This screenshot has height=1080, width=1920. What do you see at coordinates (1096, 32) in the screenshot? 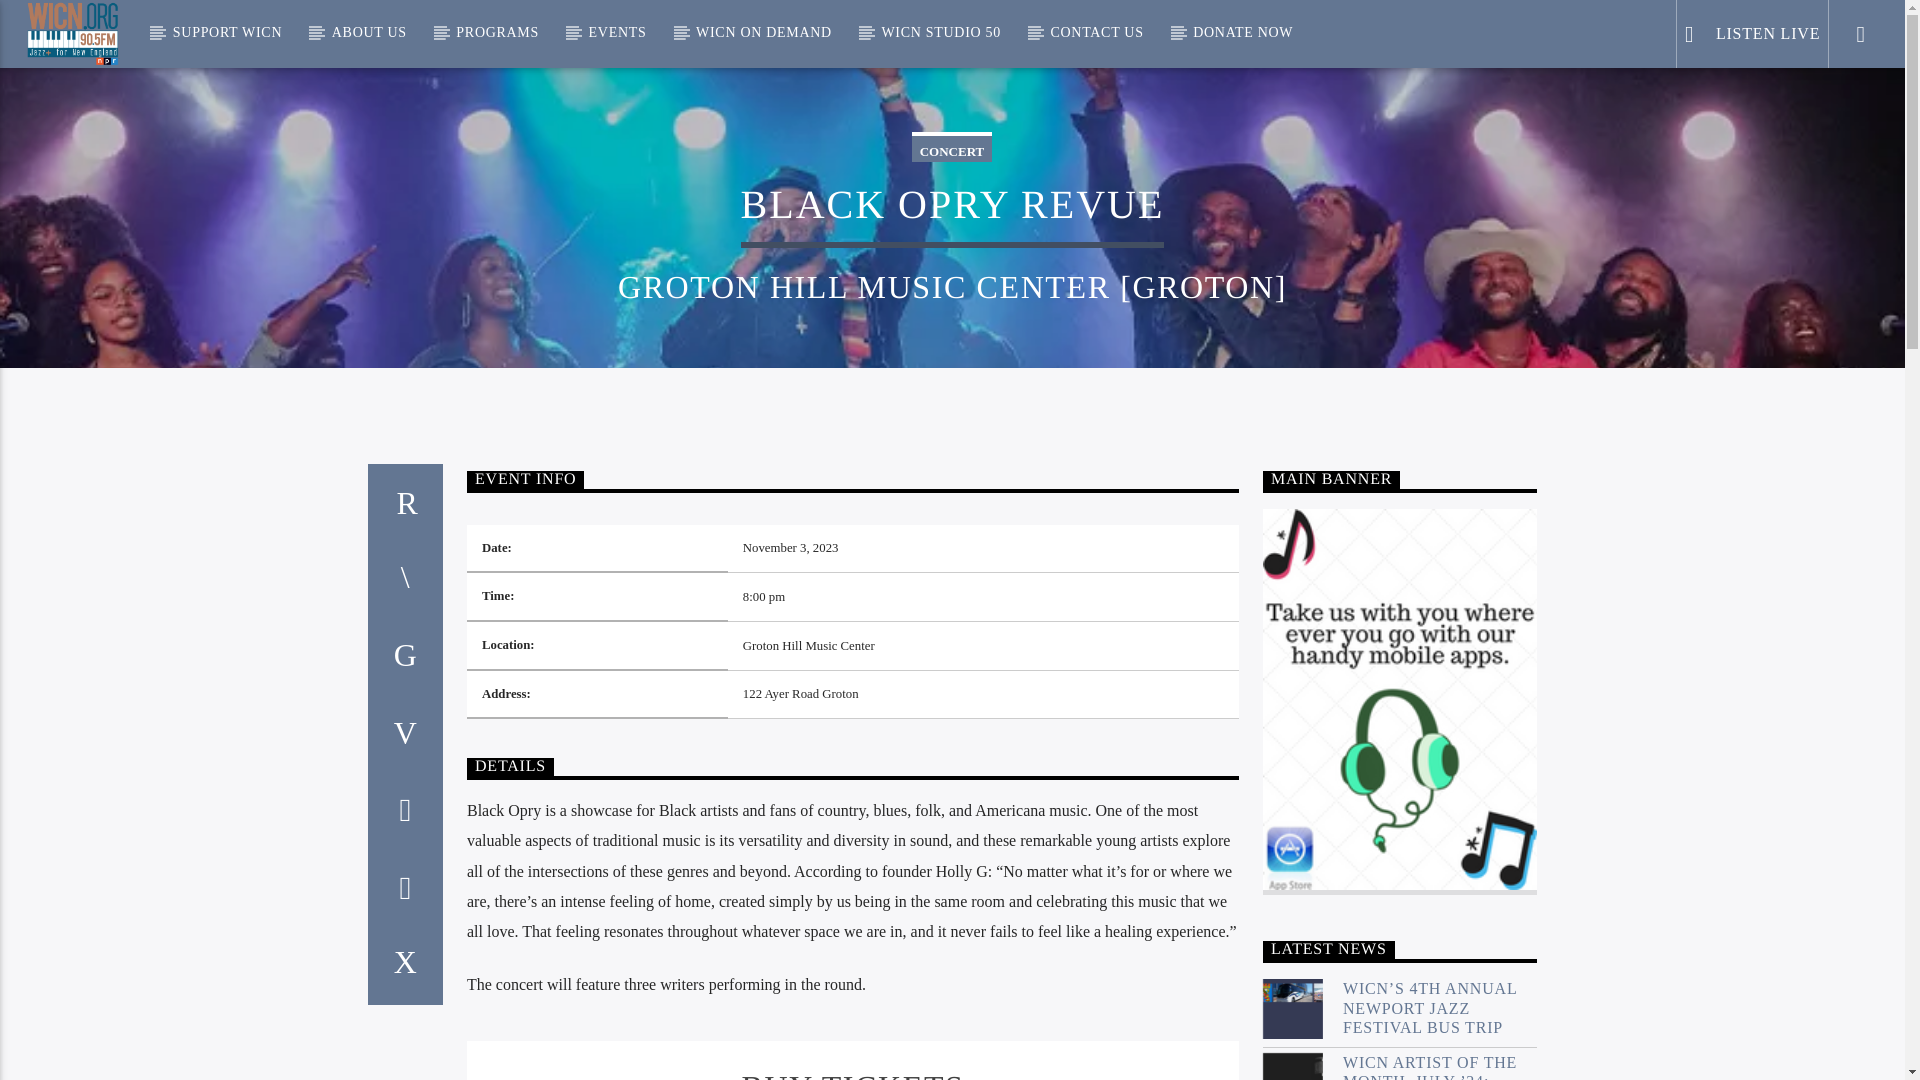
I see `CONTACT US` at bounding box center [1096, 32].